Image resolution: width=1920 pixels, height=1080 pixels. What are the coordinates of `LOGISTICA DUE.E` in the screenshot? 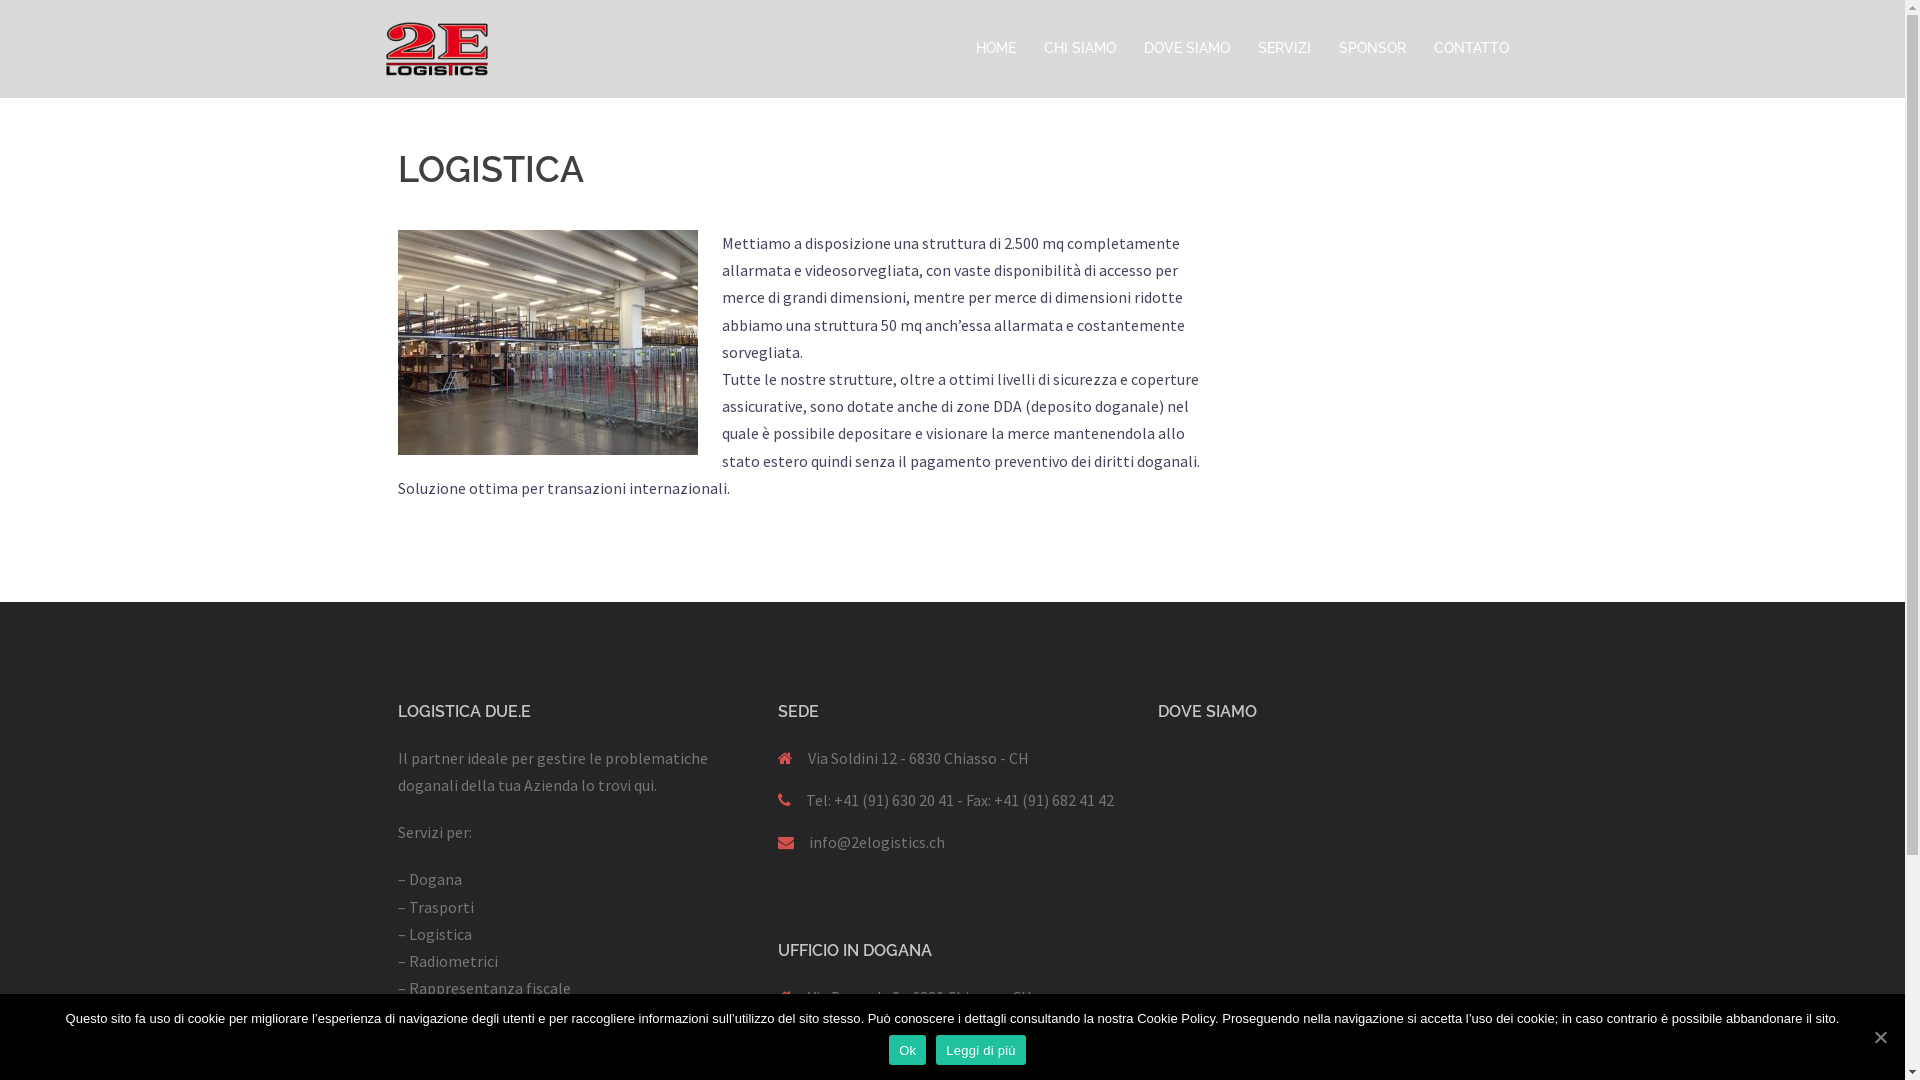 It's located at (436, 47).